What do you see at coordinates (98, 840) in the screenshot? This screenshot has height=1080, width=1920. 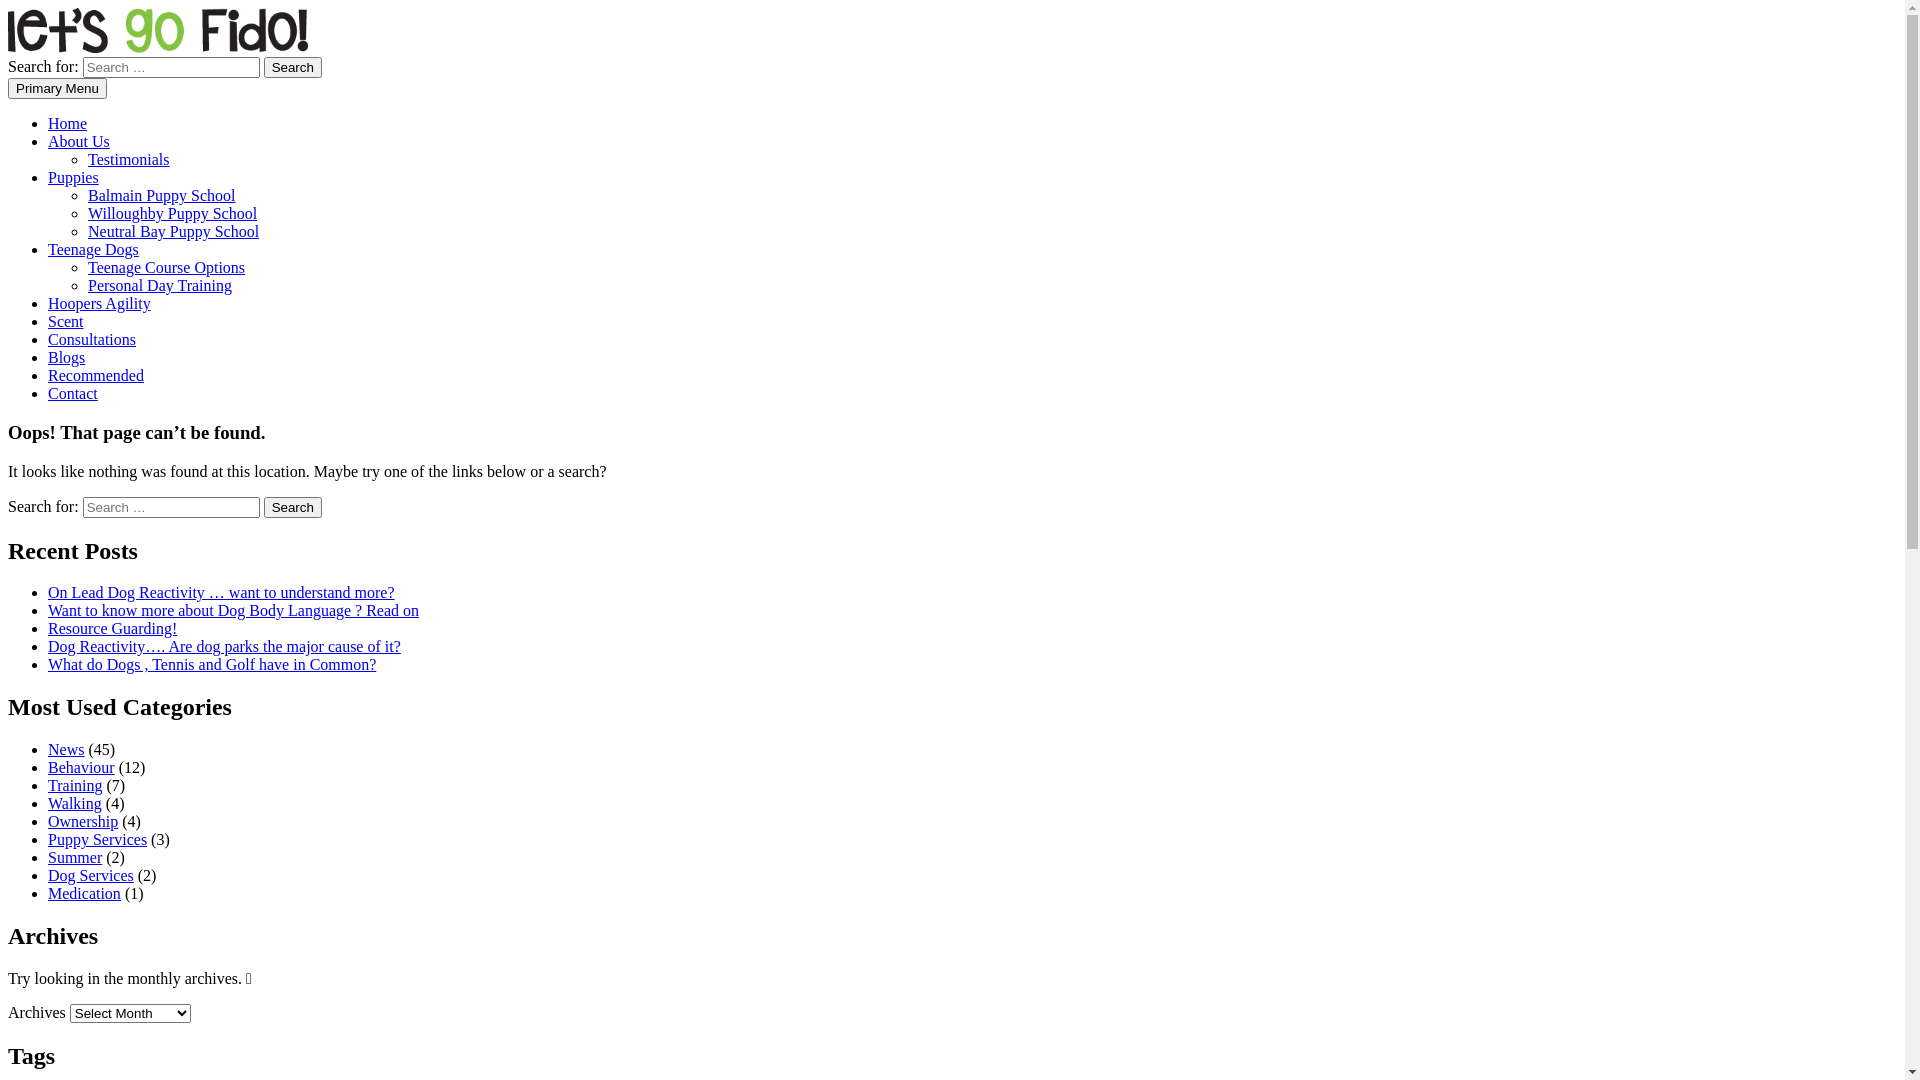 I see `Puppy Services` at bounding box center [98, 840].